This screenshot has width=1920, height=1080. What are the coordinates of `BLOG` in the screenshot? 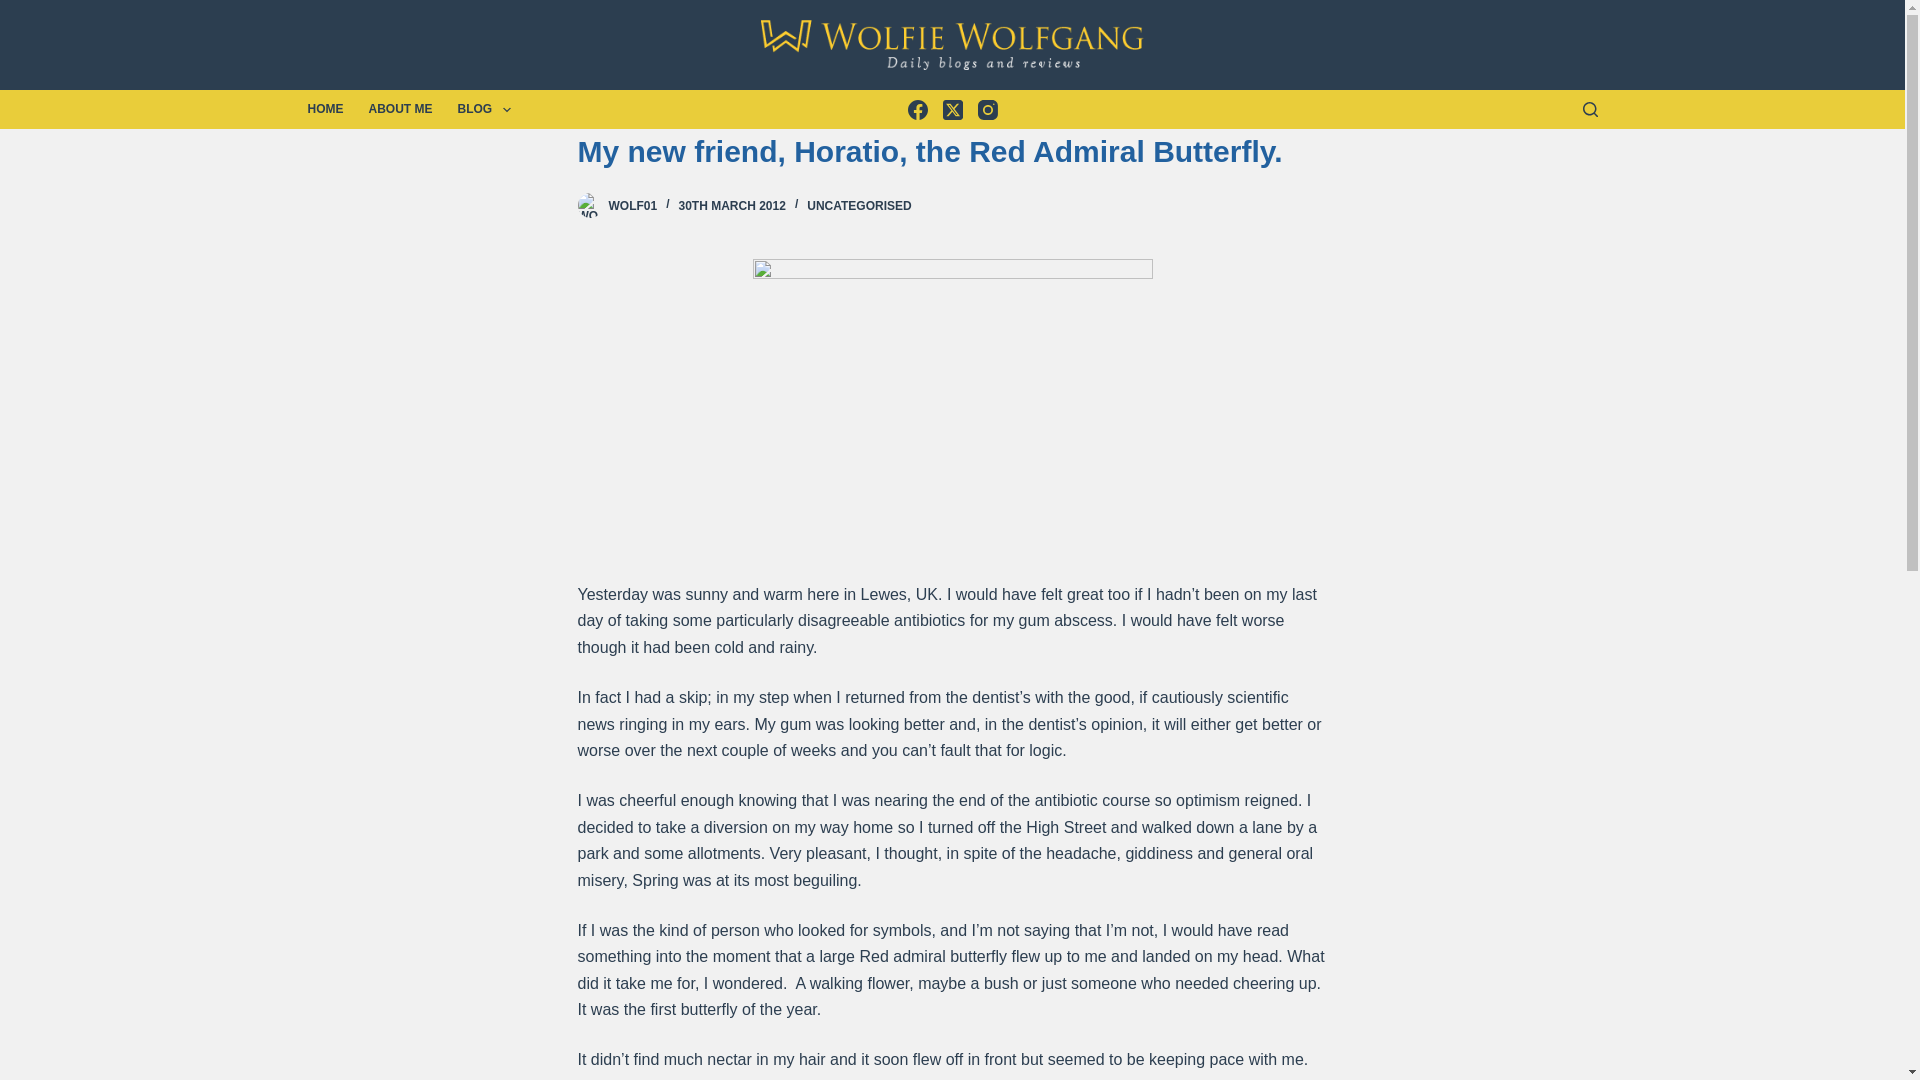 It's located at (484, 108).